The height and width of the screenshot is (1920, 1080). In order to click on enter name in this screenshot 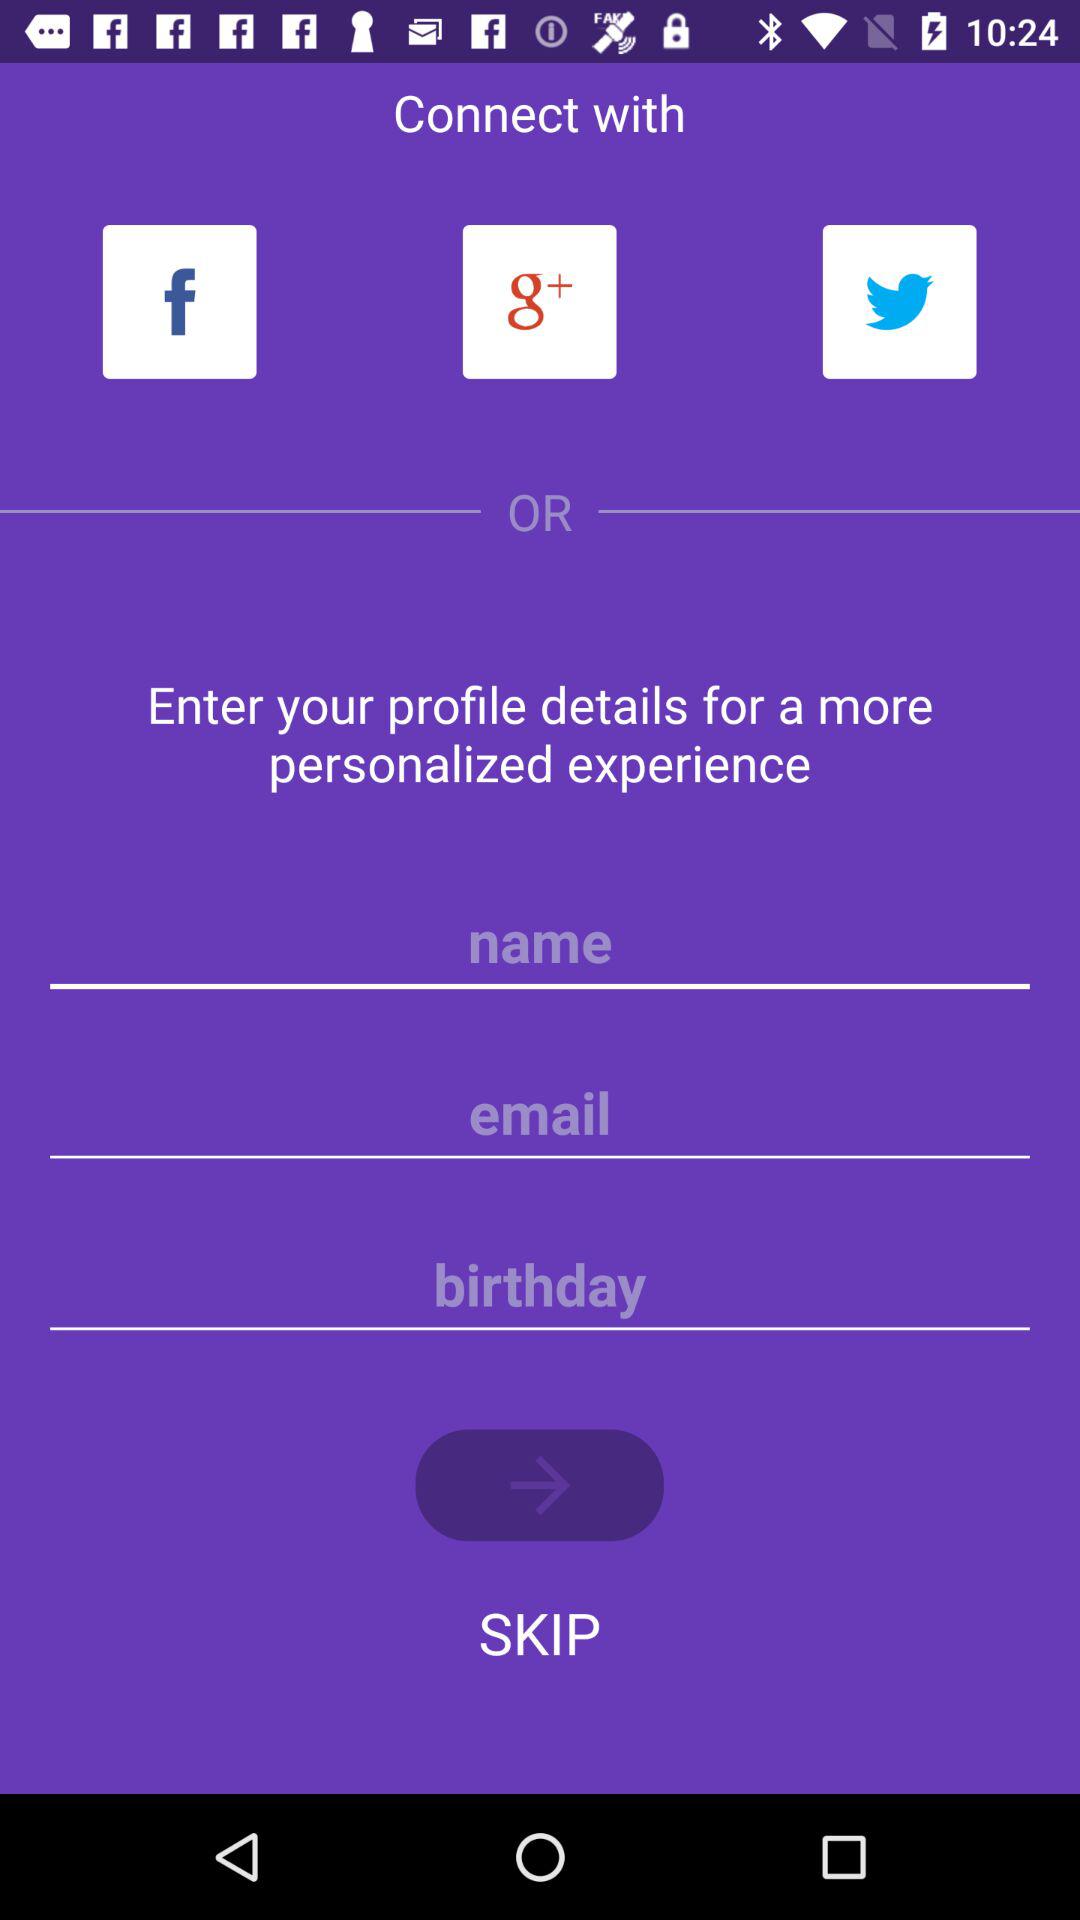, I will do `click(540, 941)`.